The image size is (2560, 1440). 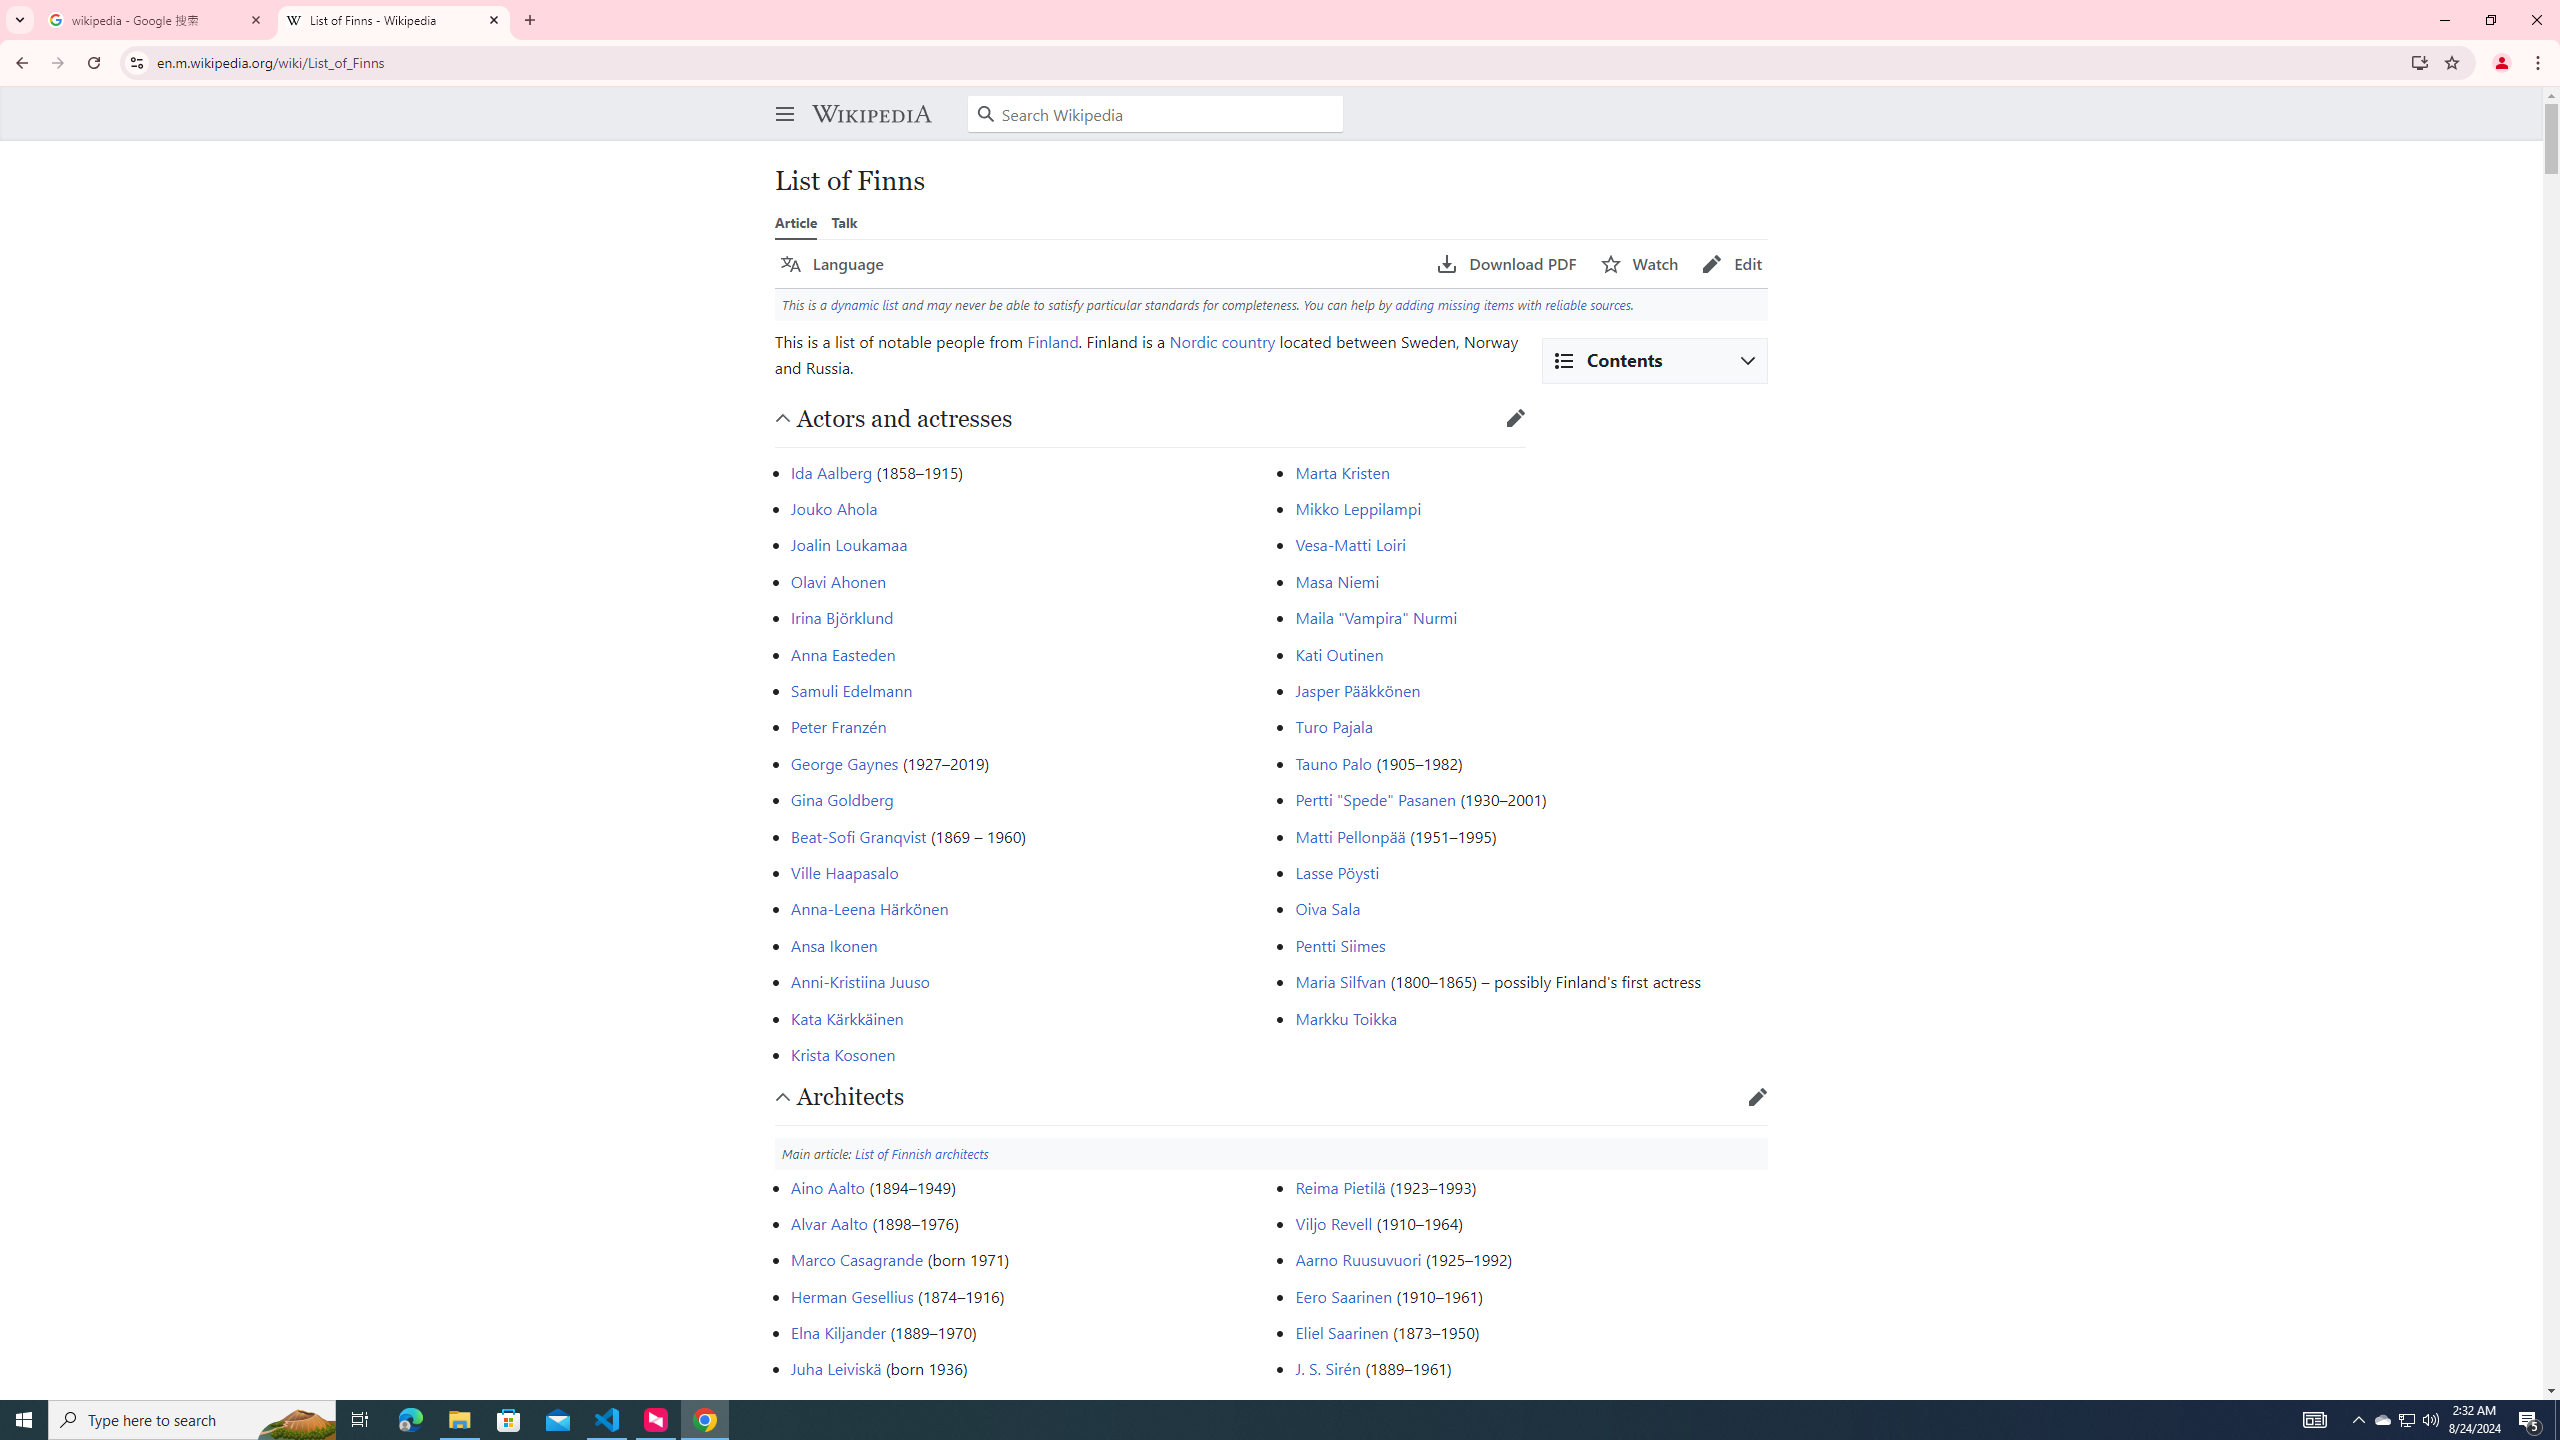 What do you see at coordinates (922, 1154) in the screenshot?
I see `List of Finnish architects` at bounding box center [922, 1154].